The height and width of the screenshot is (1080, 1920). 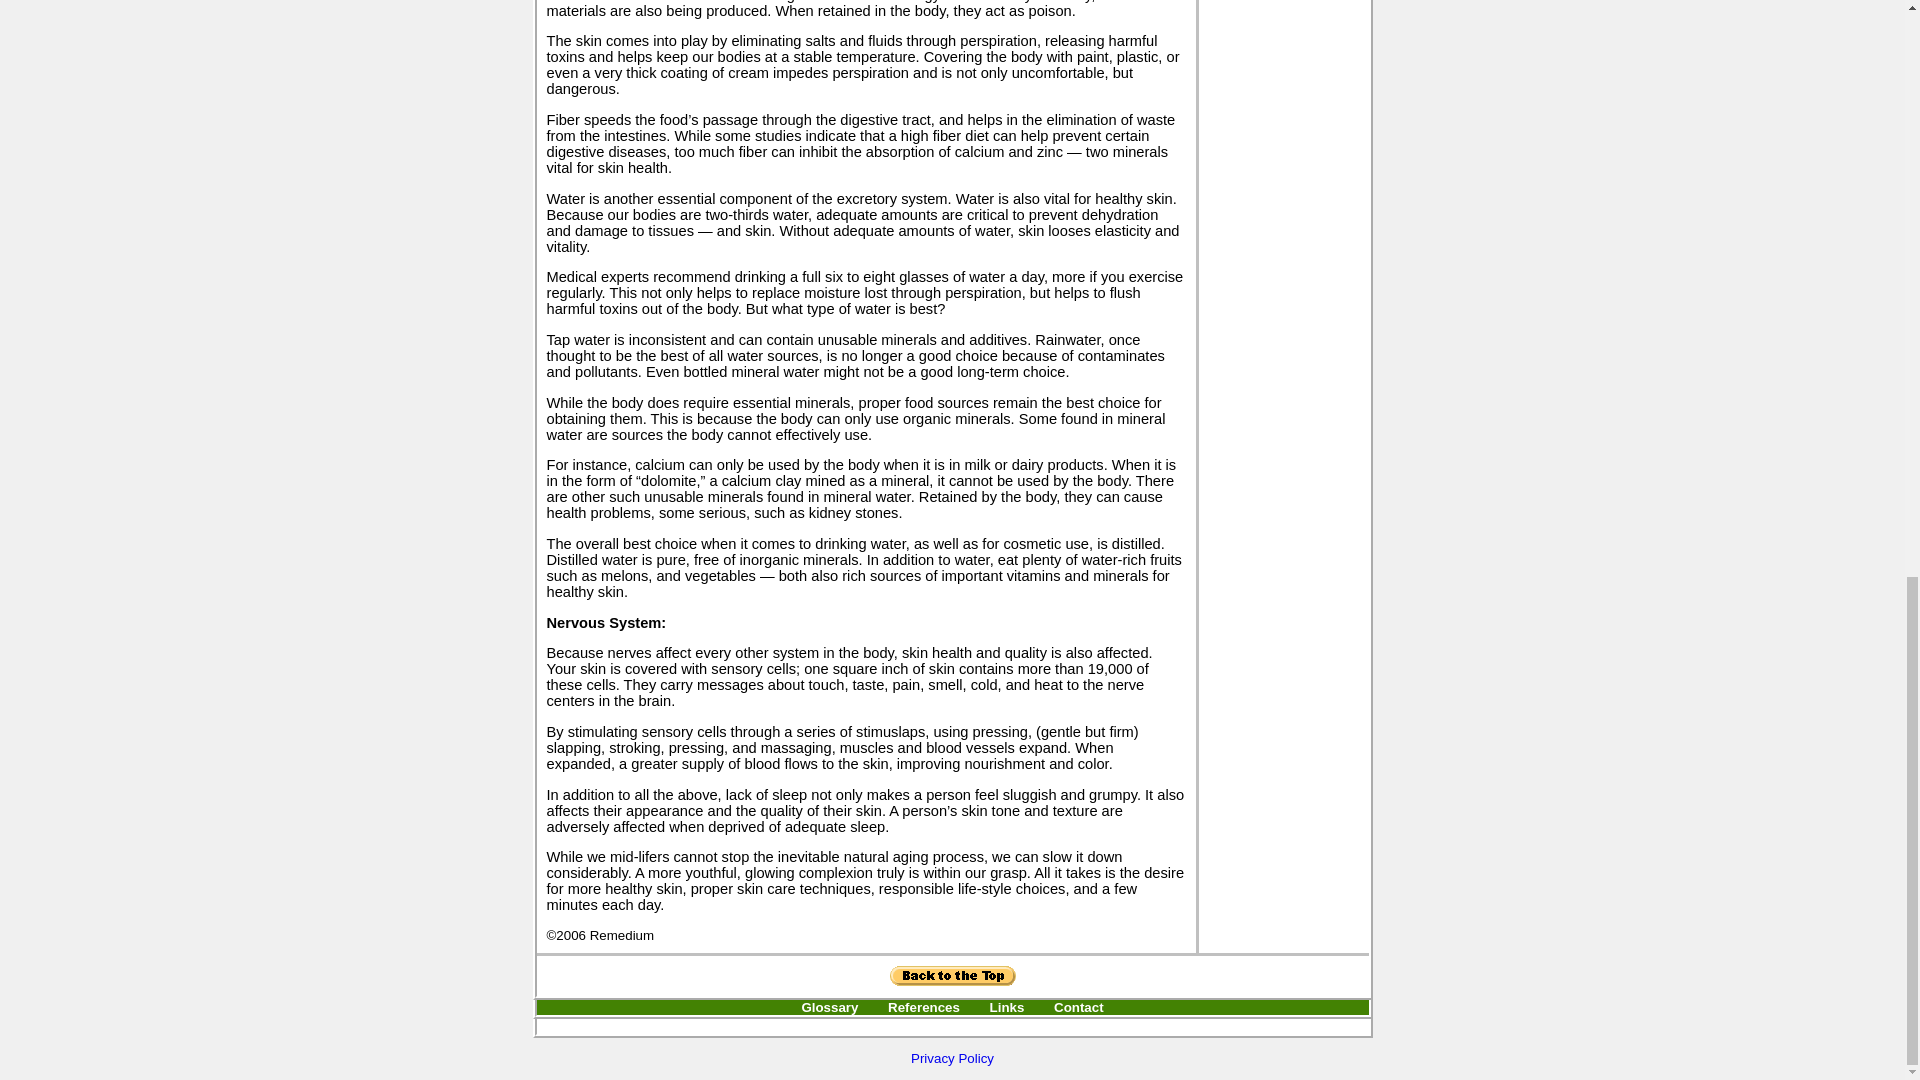 I want to click on Links, so click(x=1008, y=1008).